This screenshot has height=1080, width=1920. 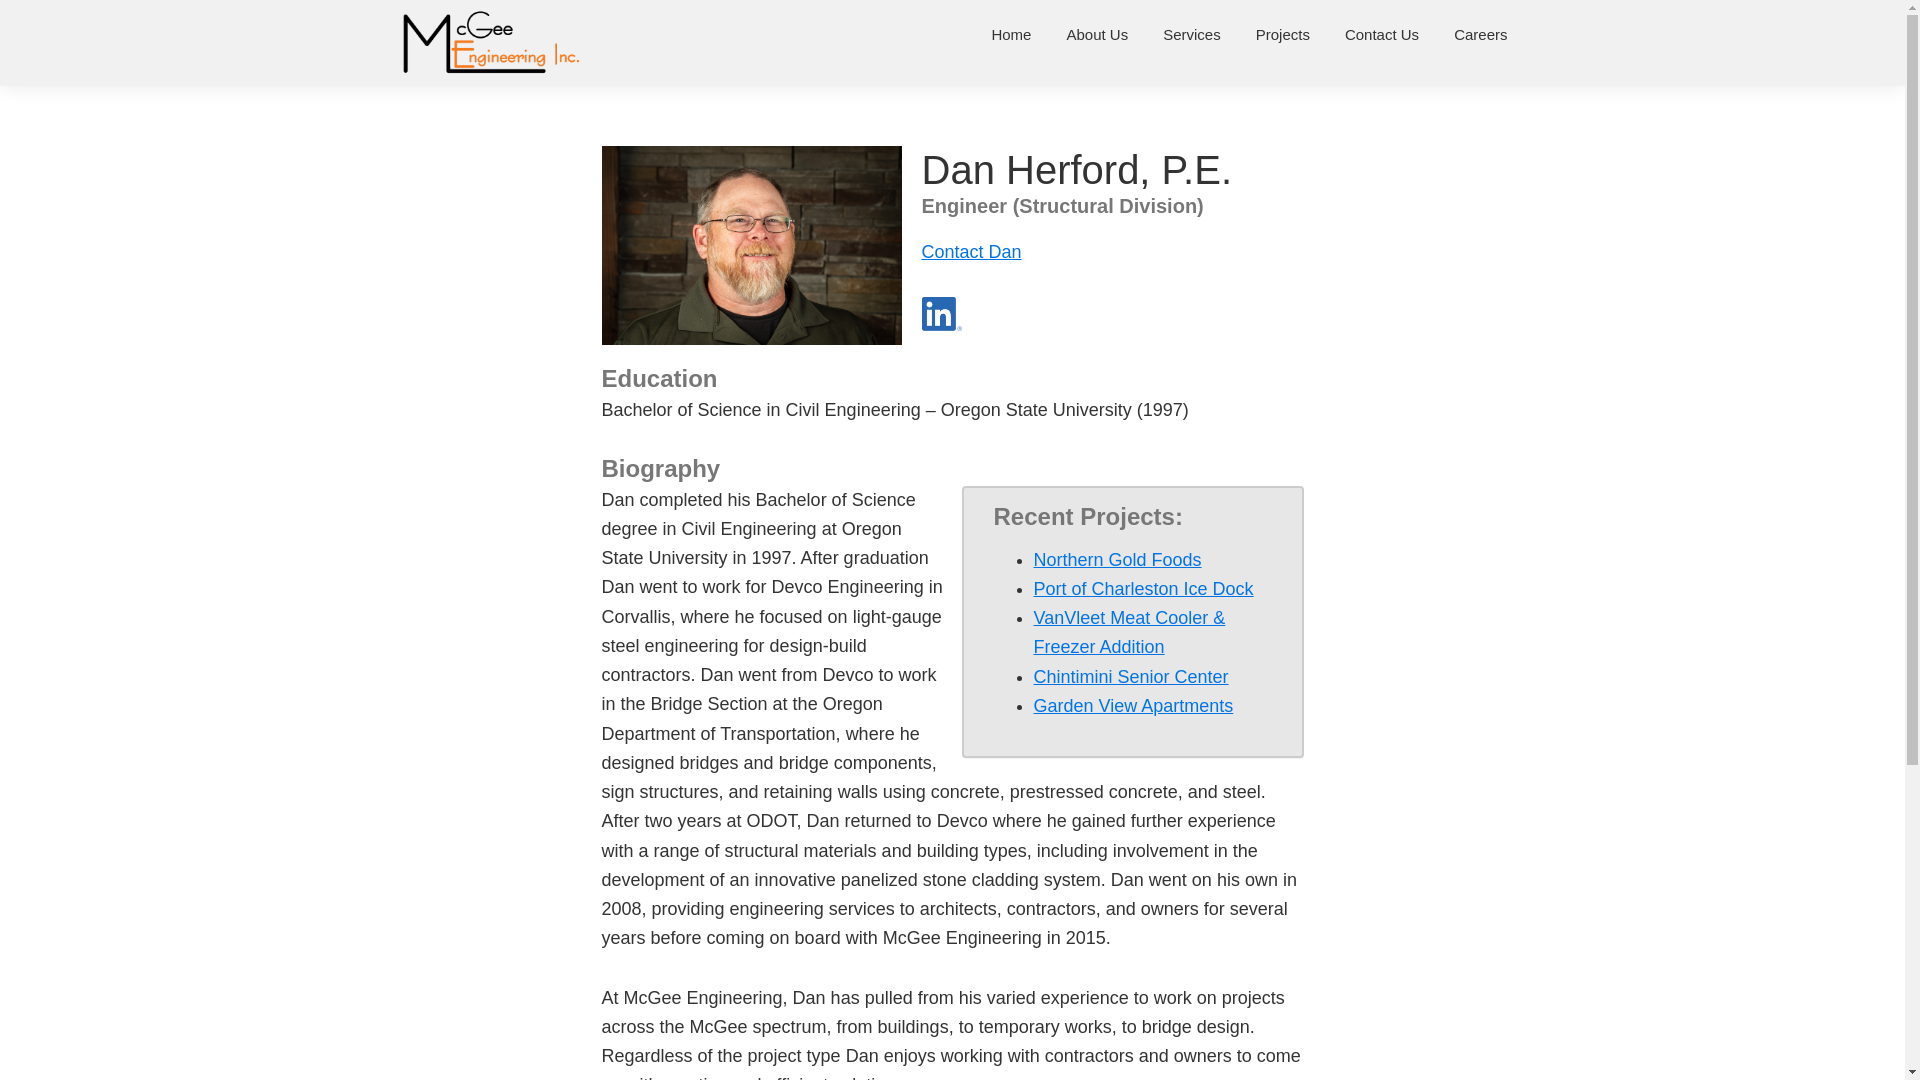 What do you see at coordinates (1131, 676) in the screenshot?
I see `Chintimini Senior Center` at bounding box center [1131, 676].